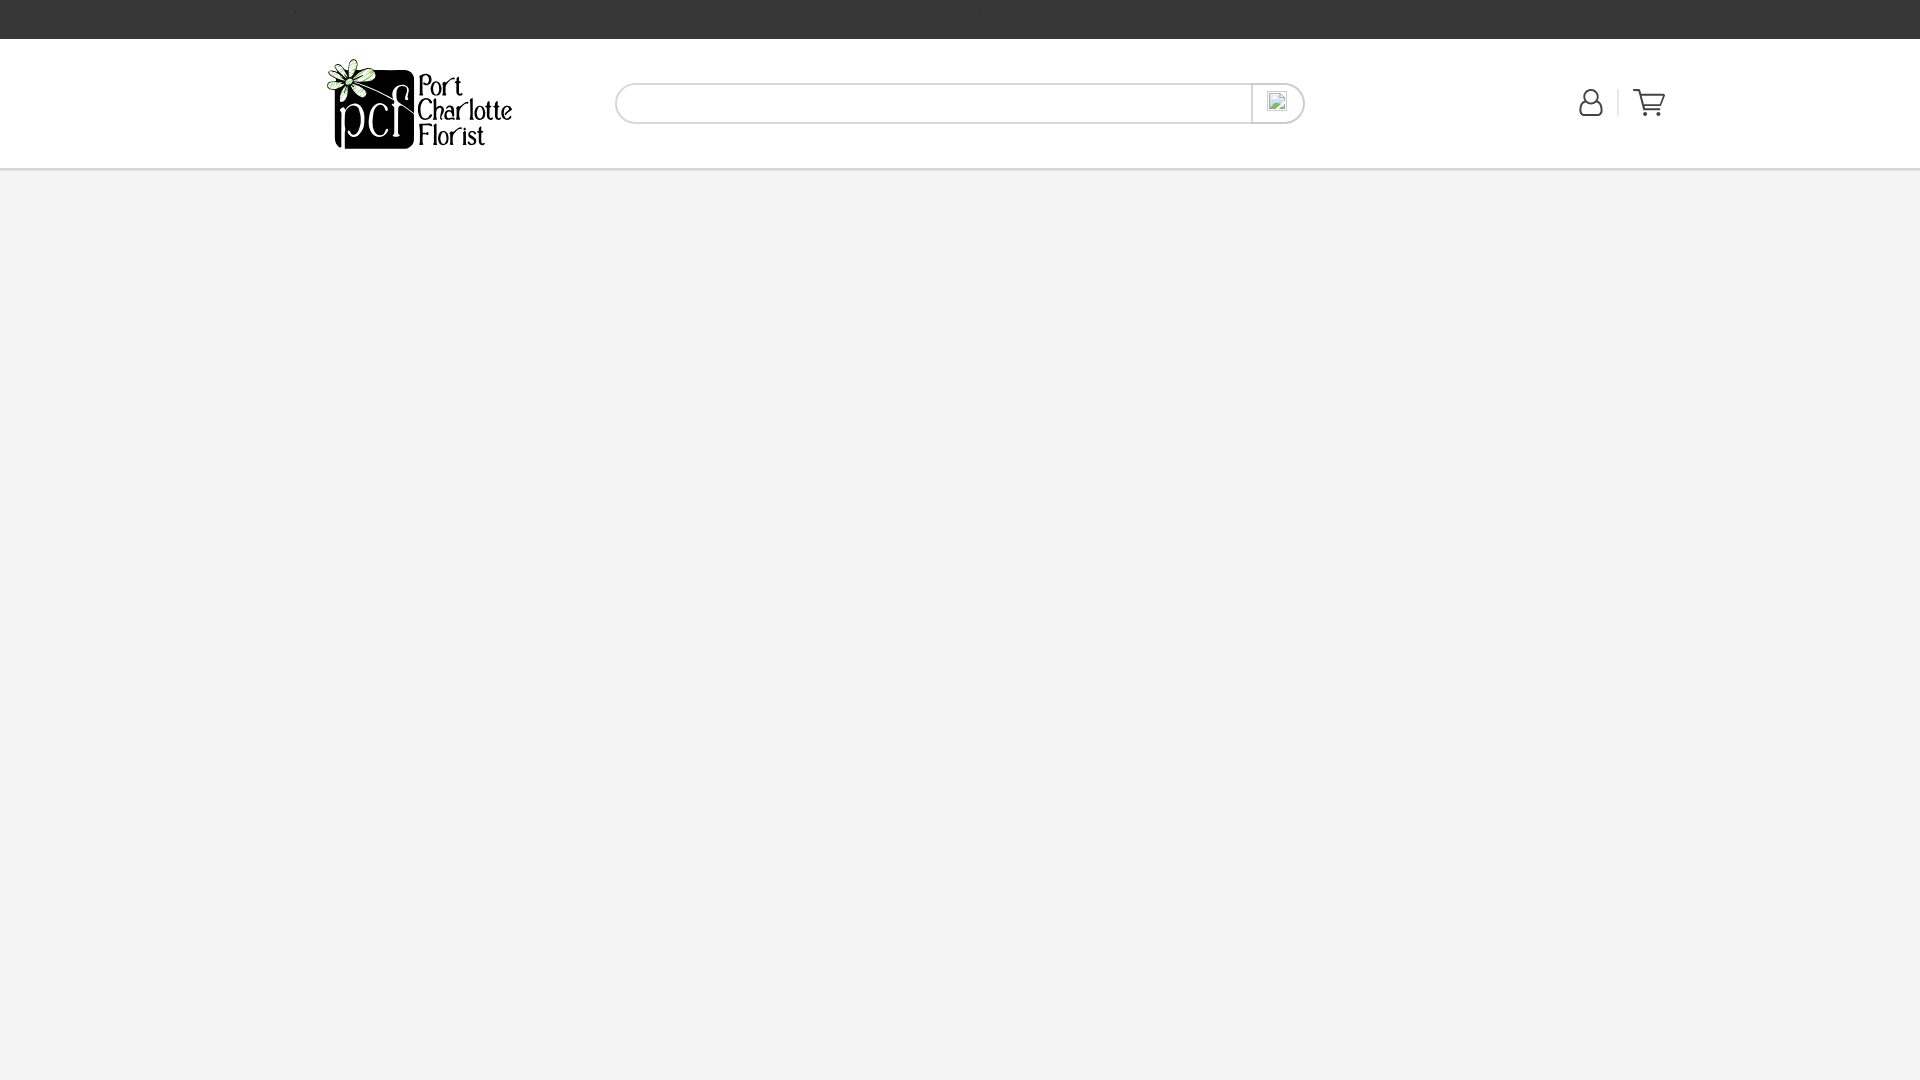 The image size is (1920, 1080). What do you see at coordinates (1648, 102) in the screenshot?
I see `Birthday` at bounding box center [1648, 102].